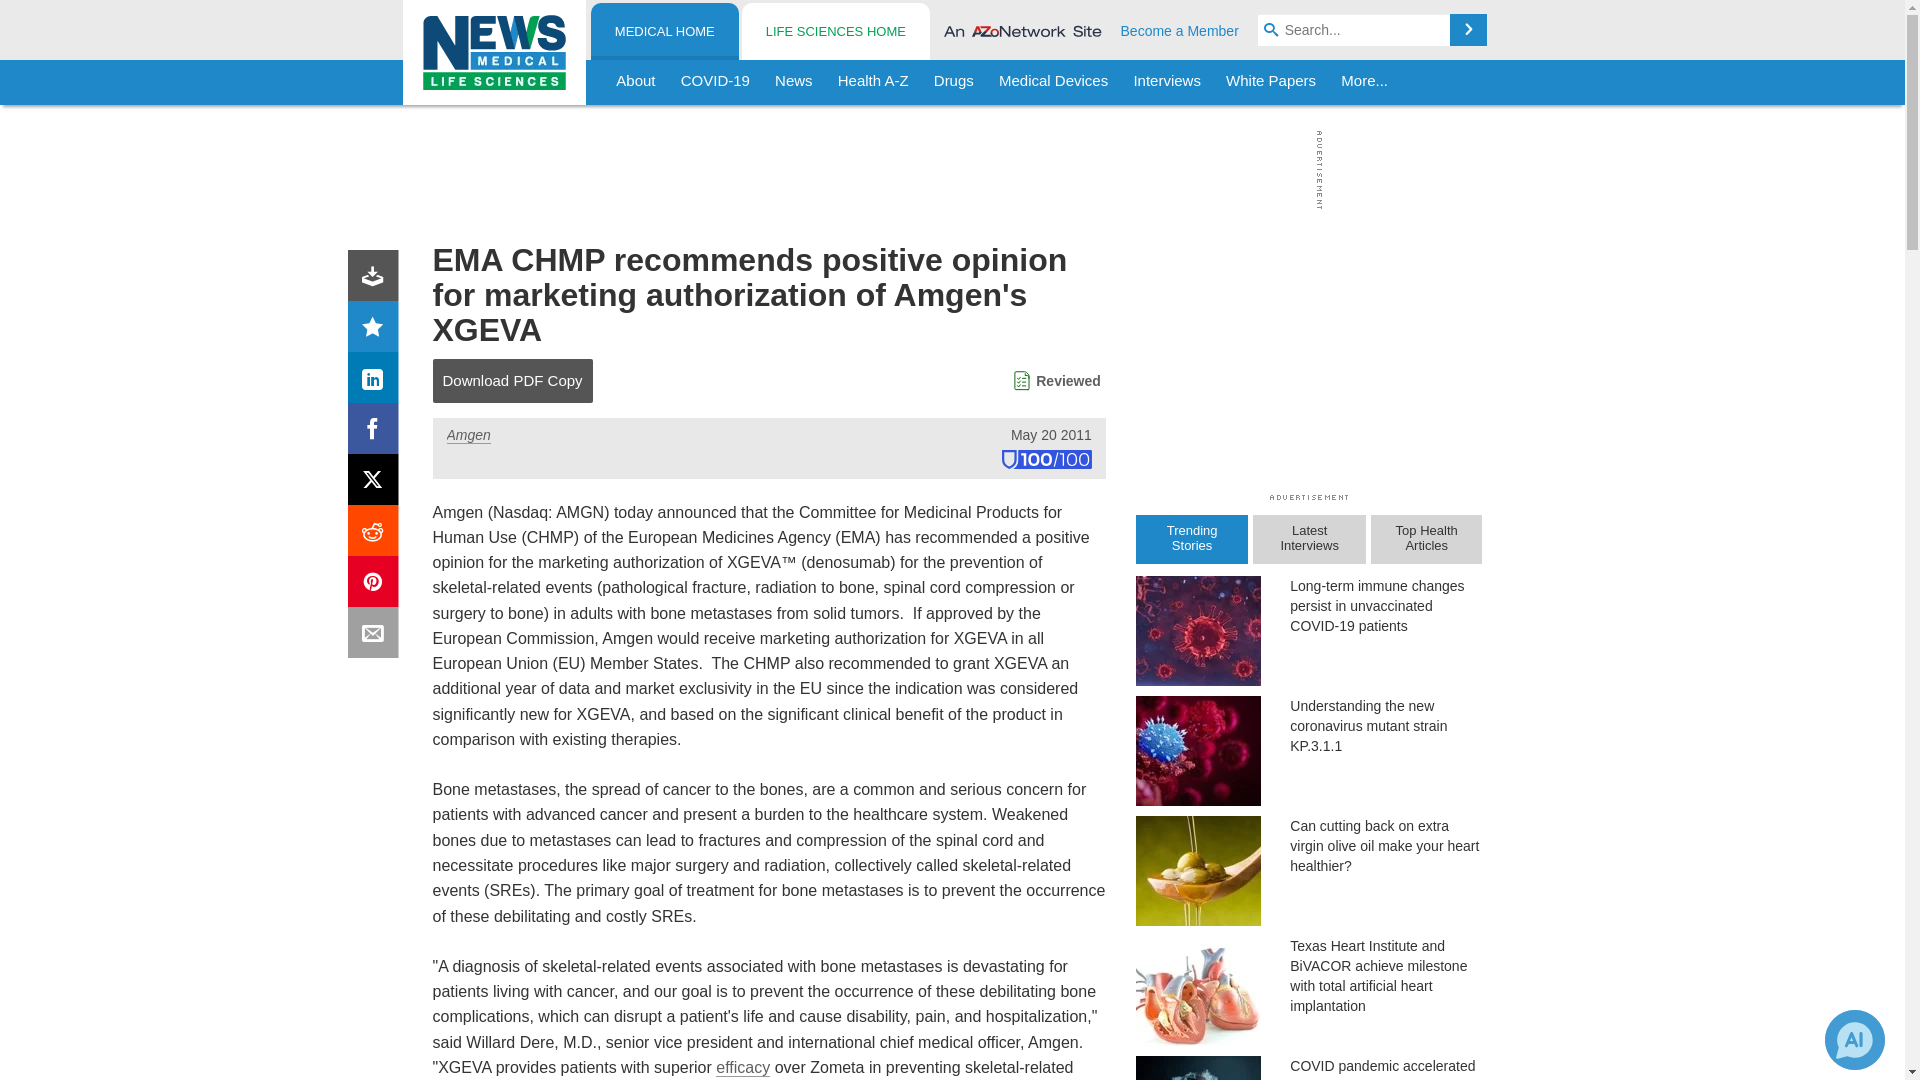 The image size is (1920, 1080). What do you see at coordinates (377, 330) in the screenshot?
I see `Rating` at bounding box center [377, 330].